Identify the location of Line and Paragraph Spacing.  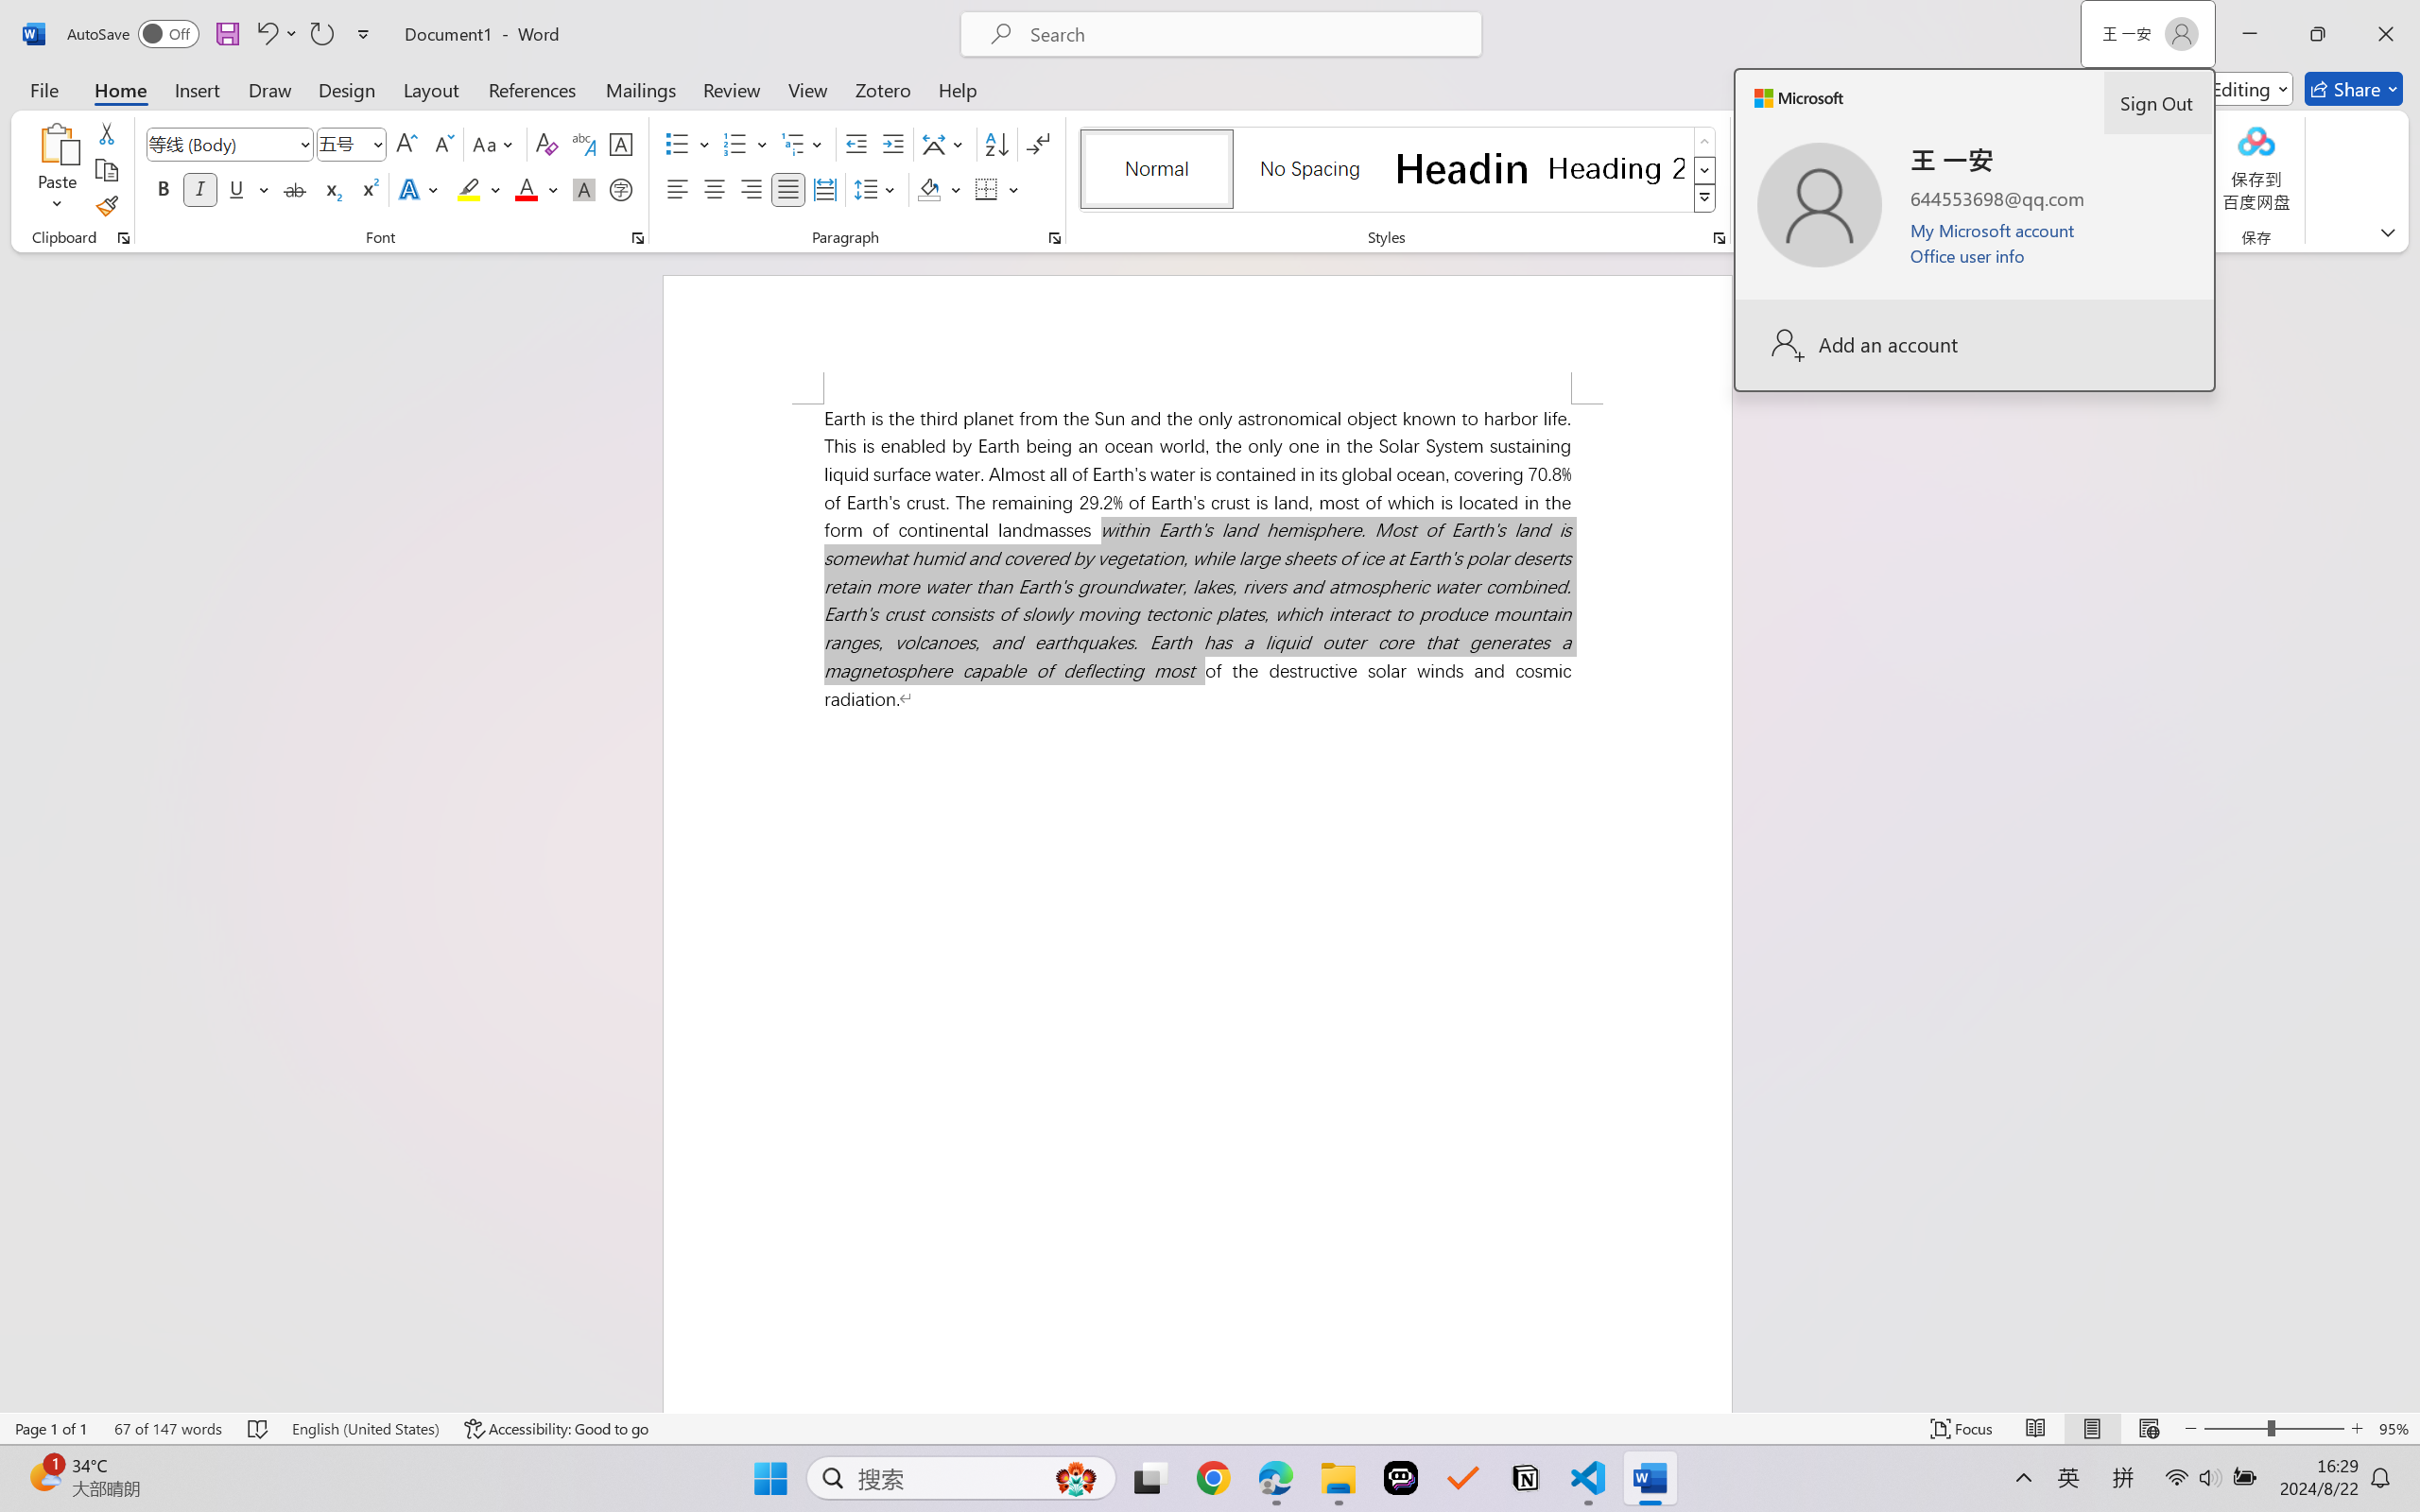
(877, 189).